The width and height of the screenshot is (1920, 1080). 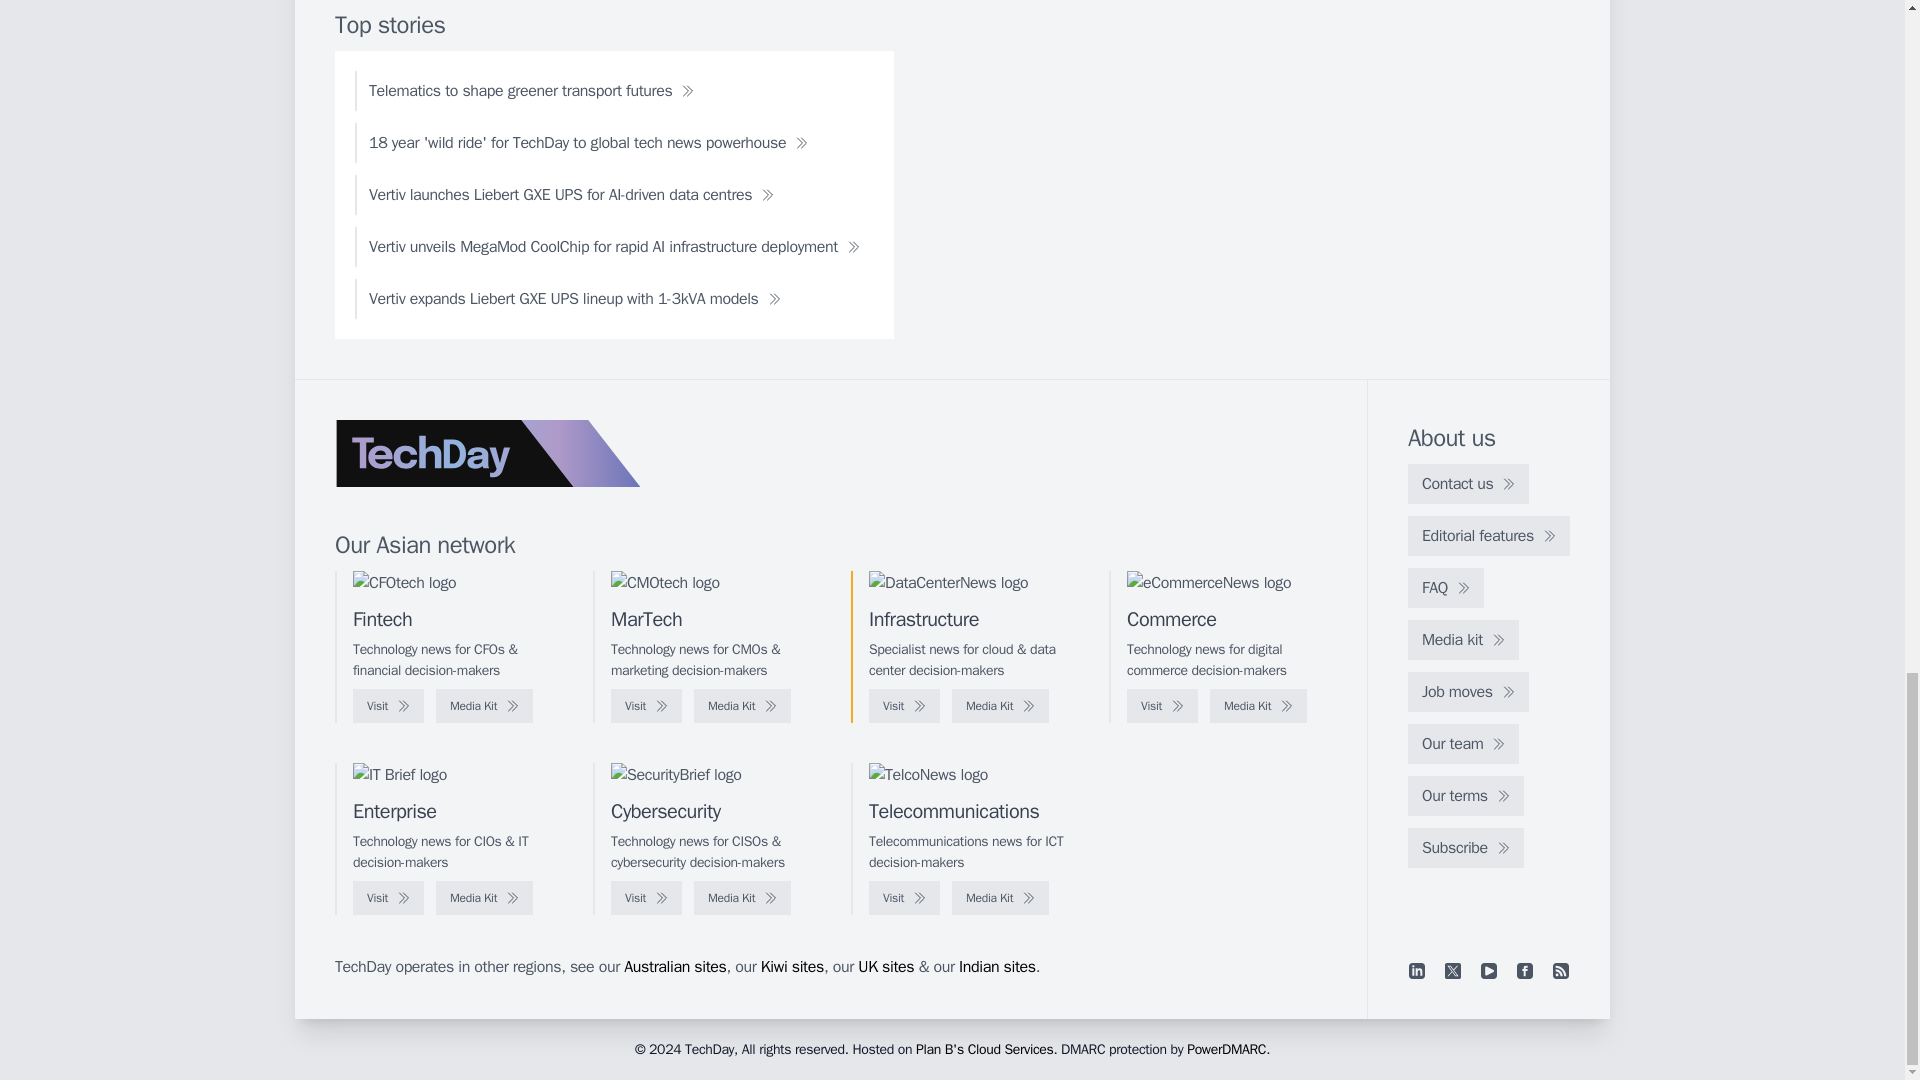 What do you see at coordinates (904, 706) in the screenshot?
I see `Visit` at bounding box center [904, 706].